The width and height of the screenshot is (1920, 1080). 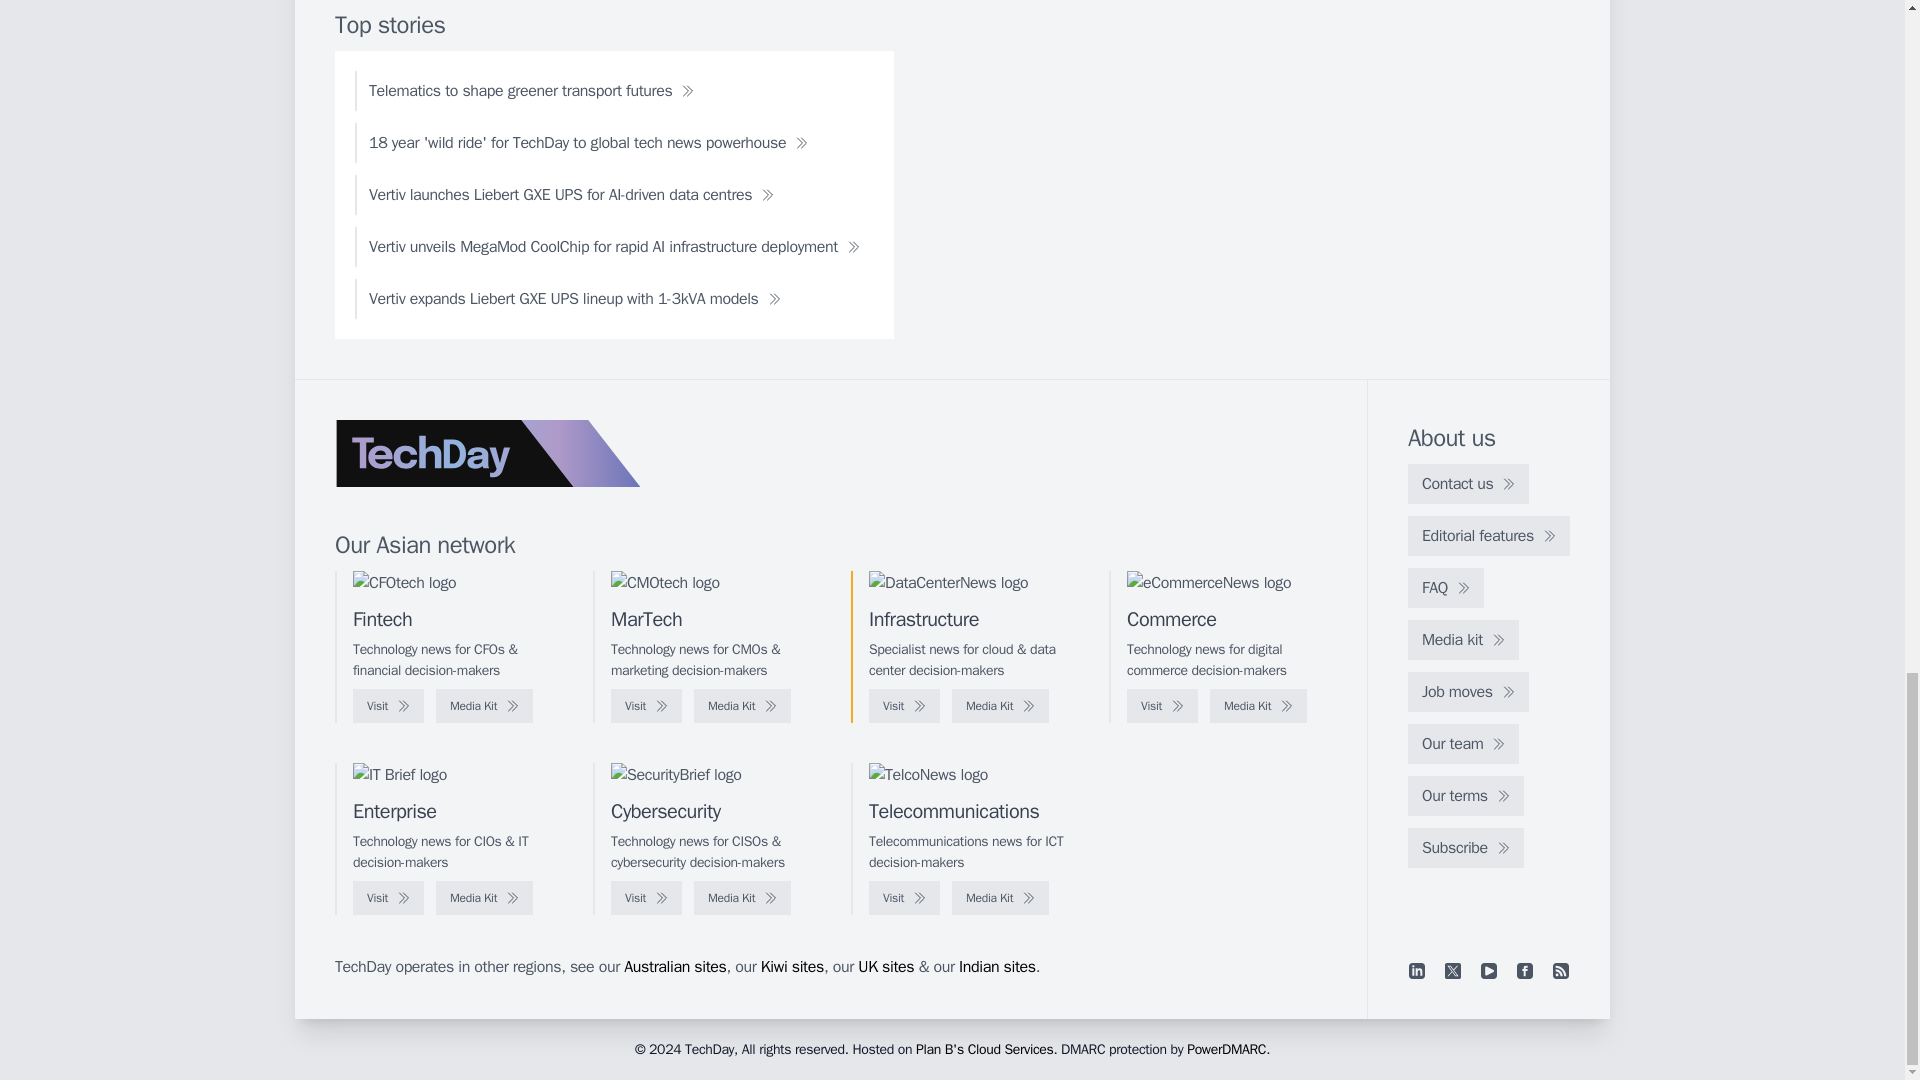 What do you see at coordinates (904, 706) in the screenshot?
I see `Visit` at bounding box center [904, 706].